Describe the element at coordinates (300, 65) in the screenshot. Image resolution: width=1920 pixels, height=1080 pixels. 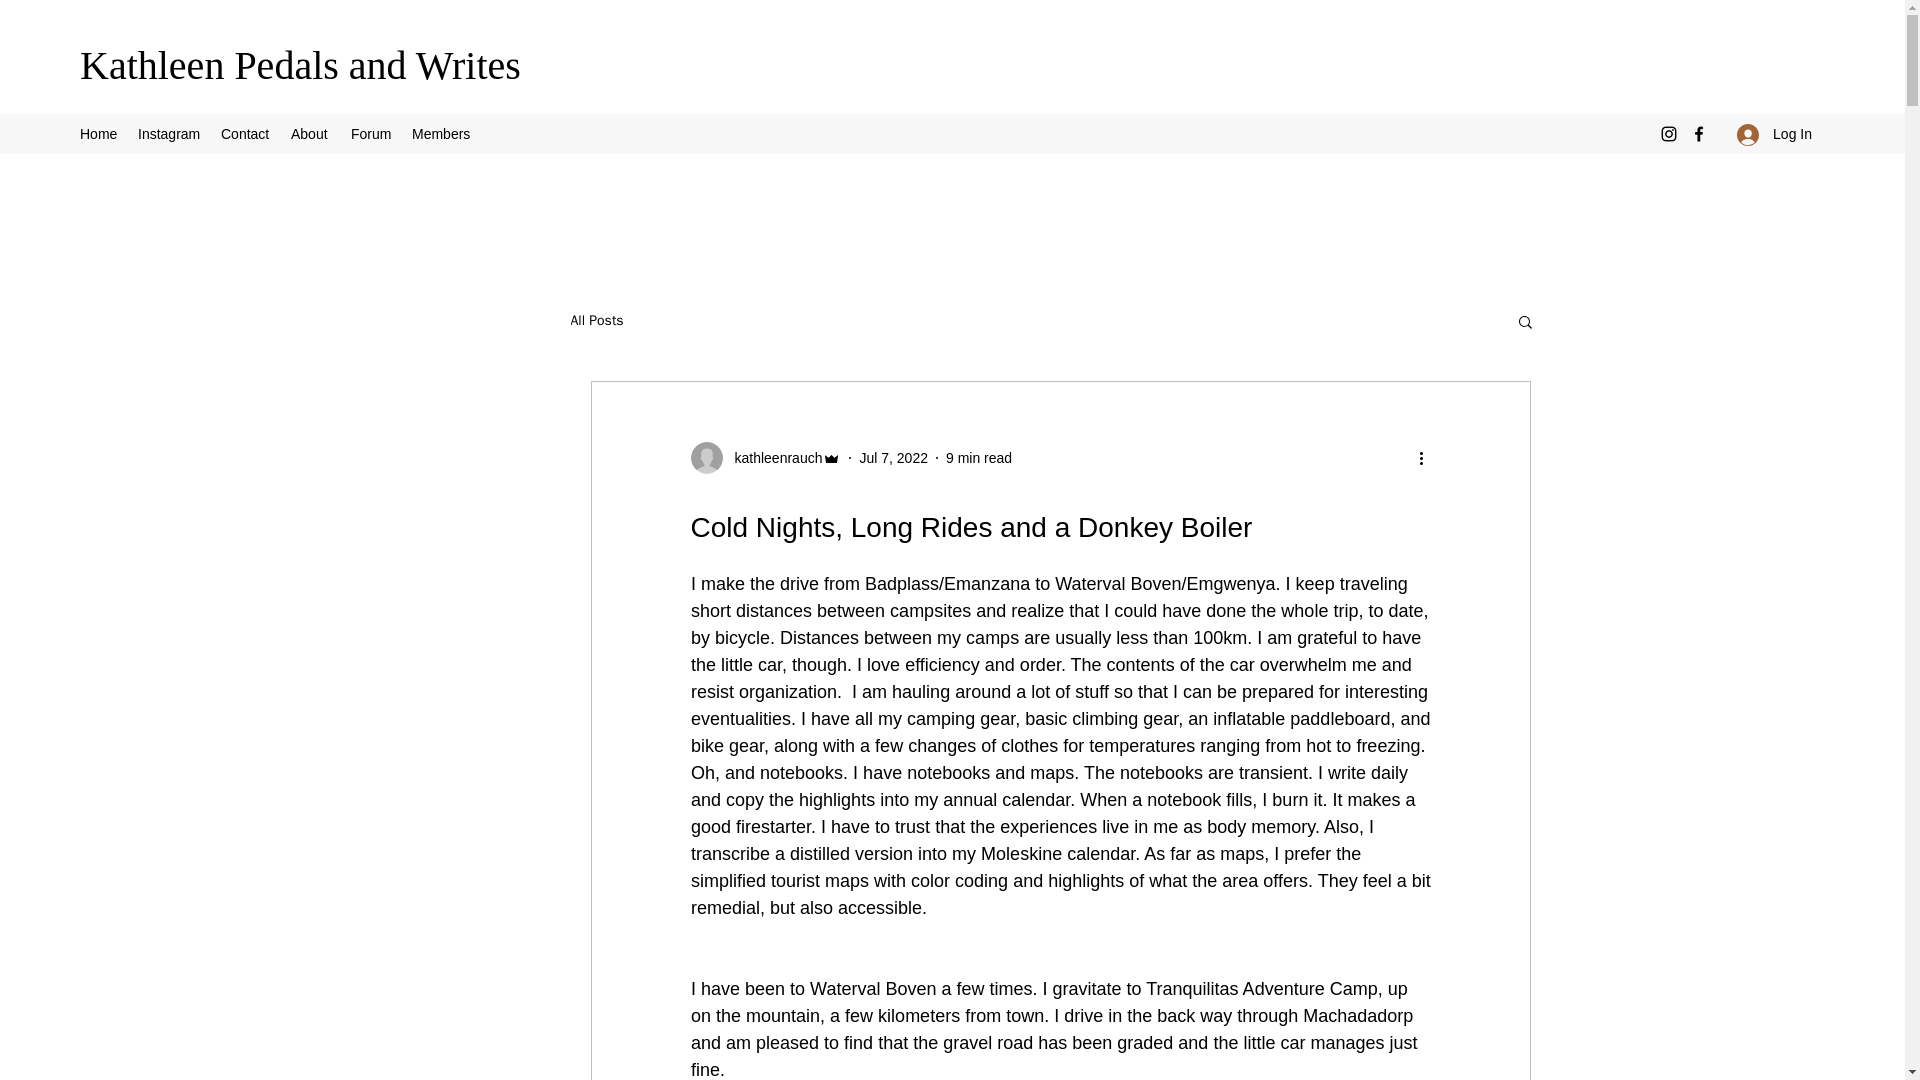
I see `Kathleen Pedals and Writes` at that location.